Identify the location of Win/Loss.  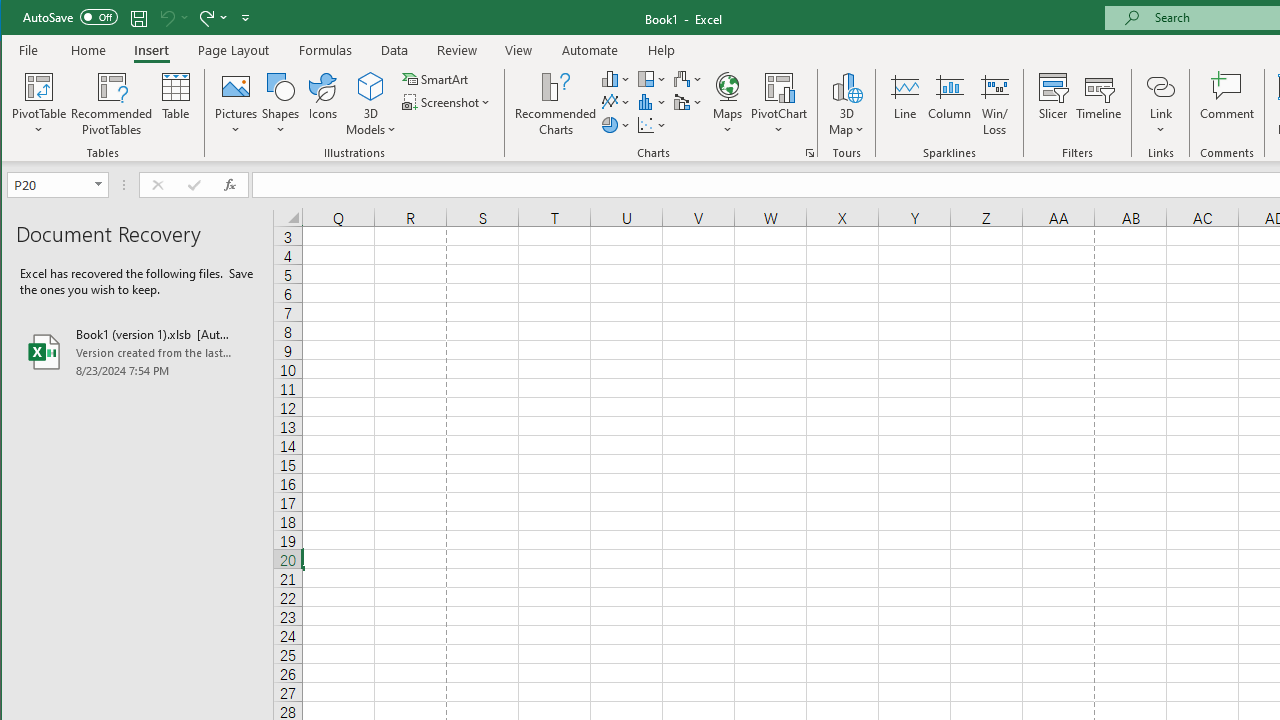
(995, 104).